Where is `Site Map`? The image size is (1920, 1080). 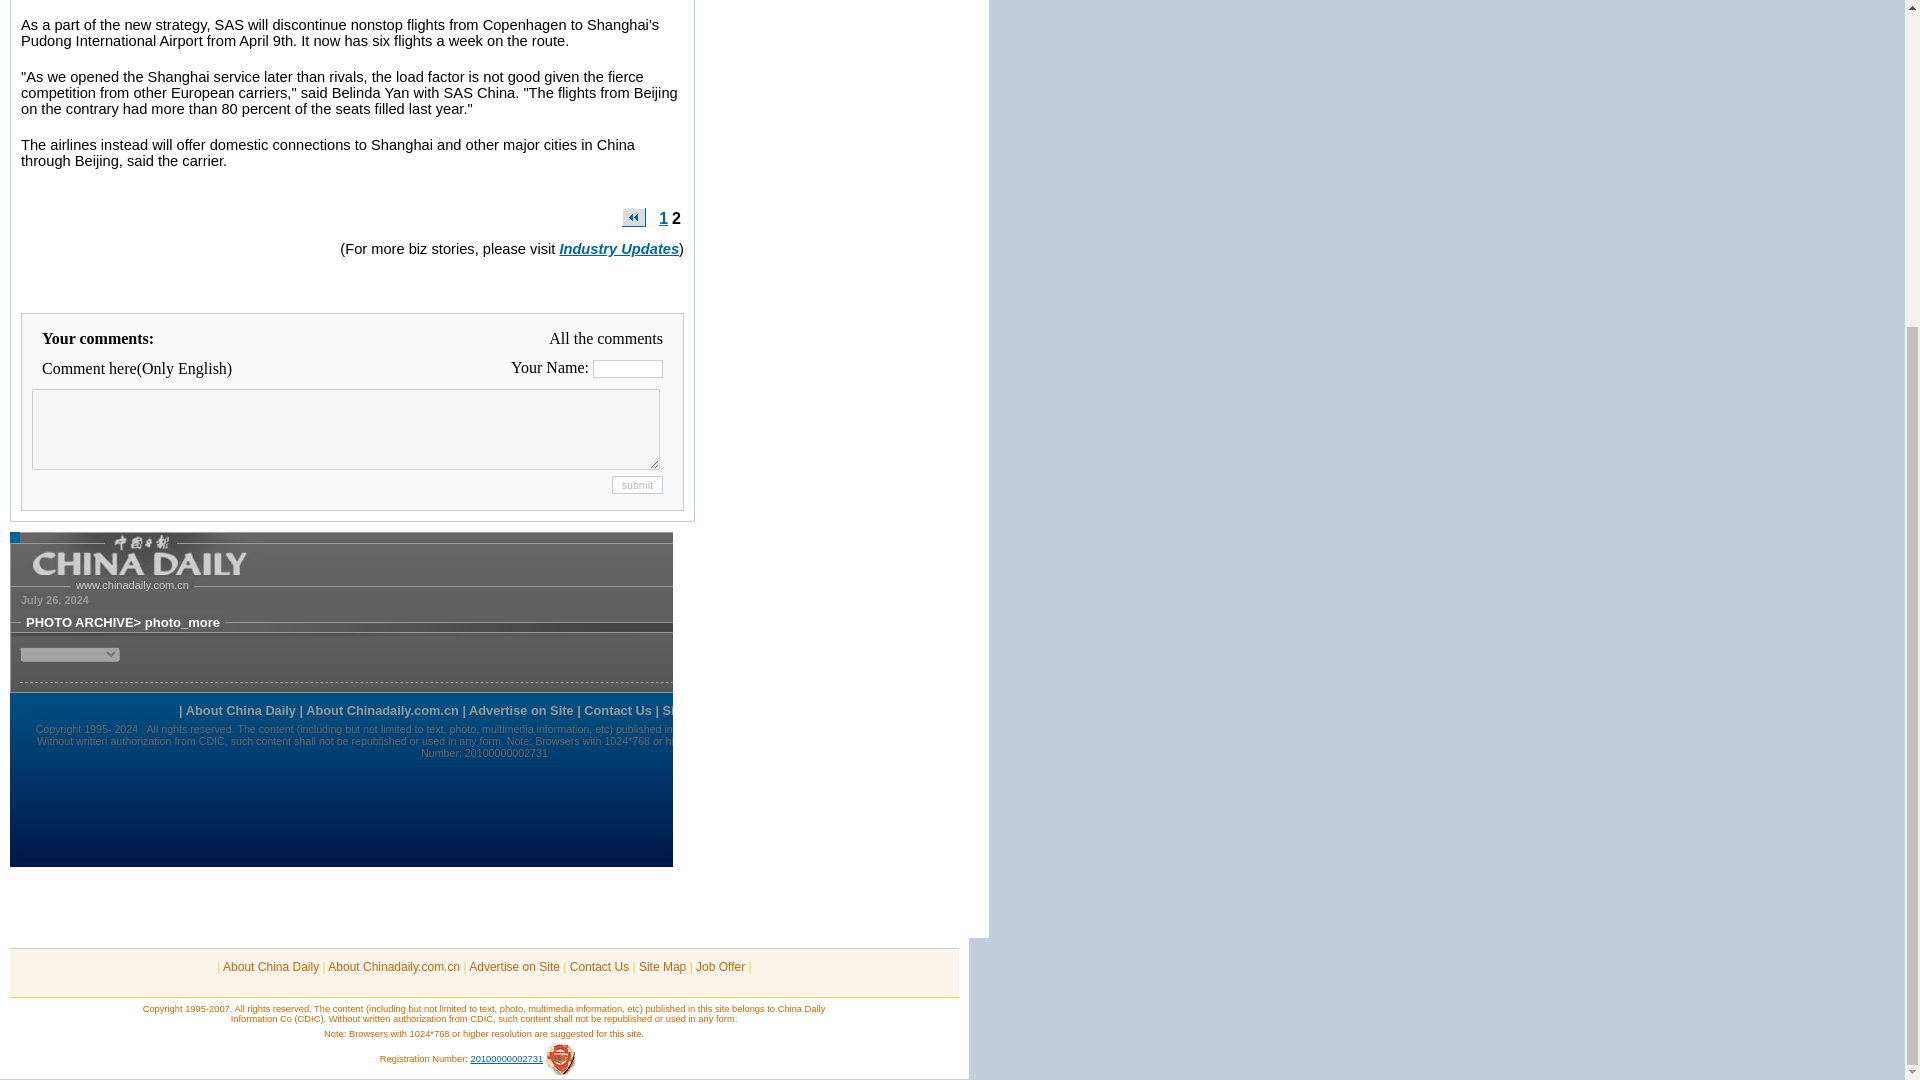 Site Map is located at coordinates (662, 967).